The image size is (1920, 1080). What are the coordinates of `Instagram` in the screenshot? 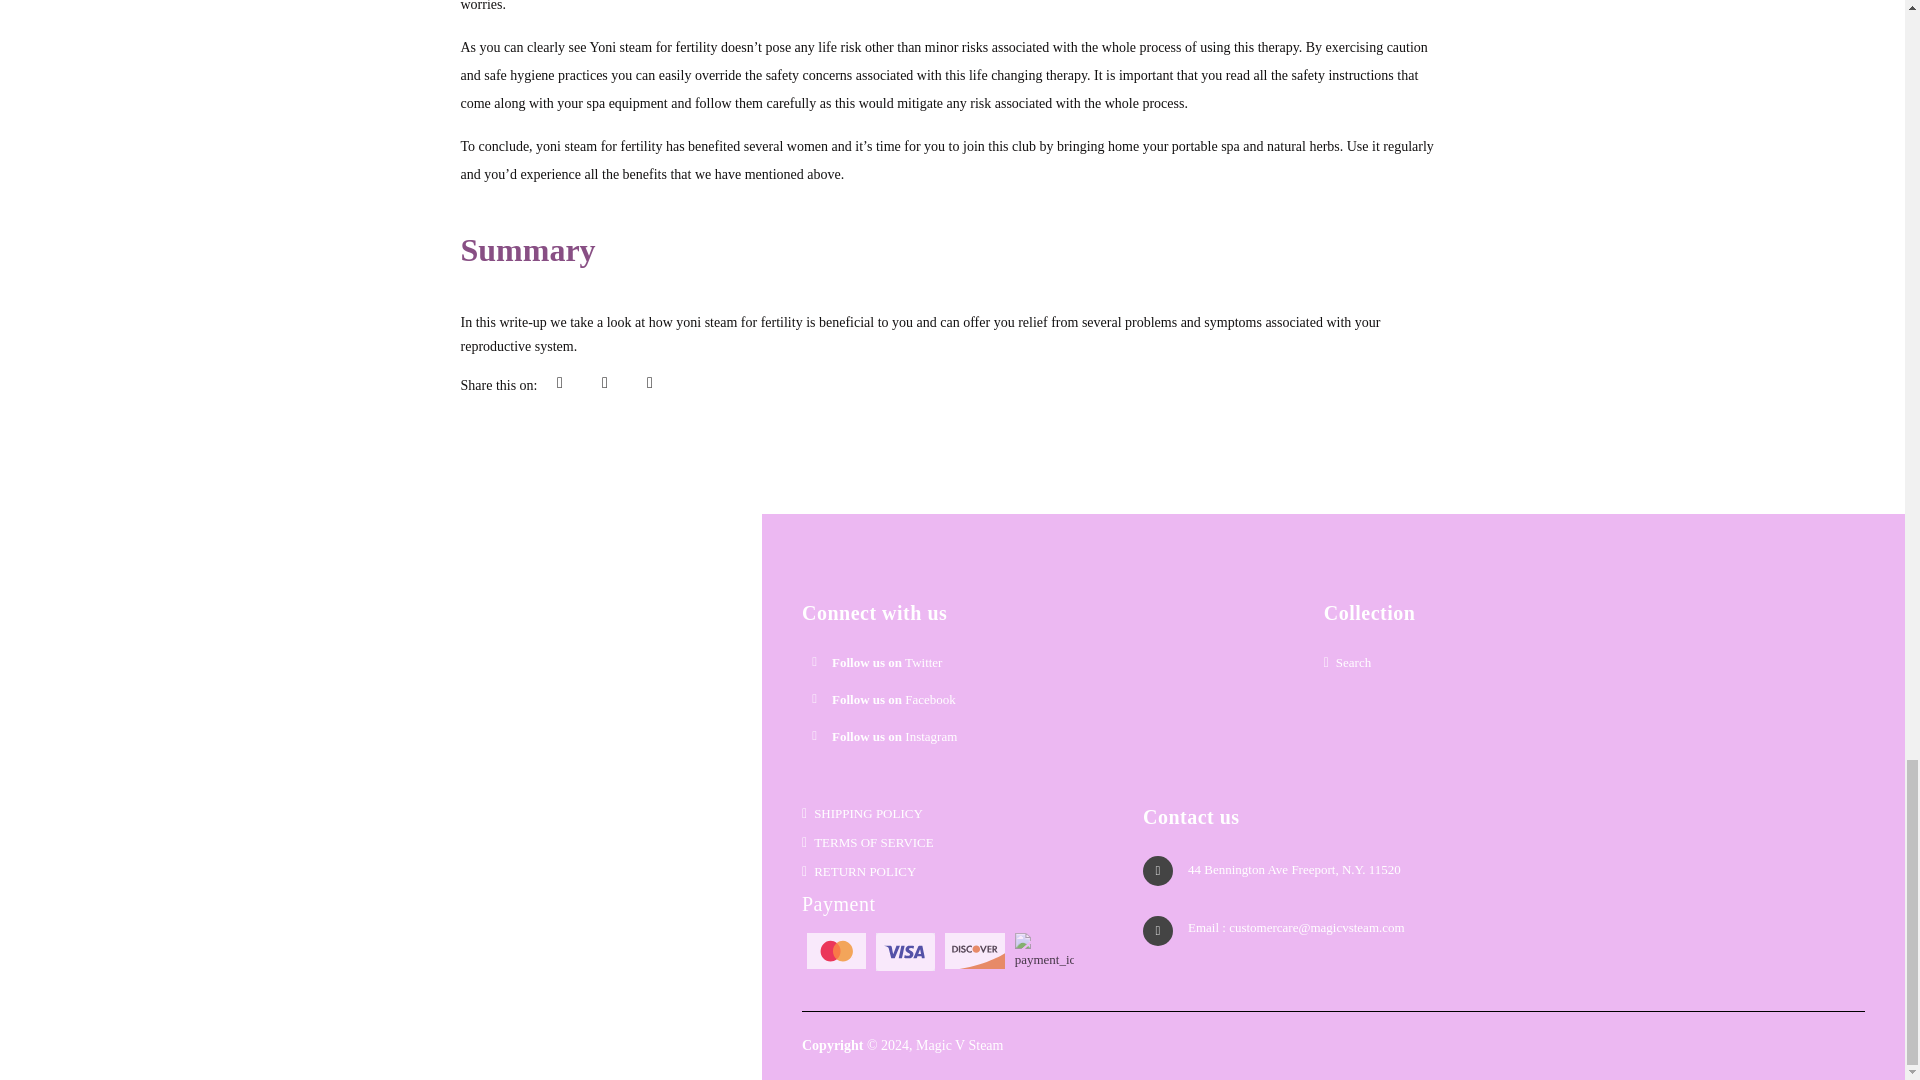 It's located at (894, 736).